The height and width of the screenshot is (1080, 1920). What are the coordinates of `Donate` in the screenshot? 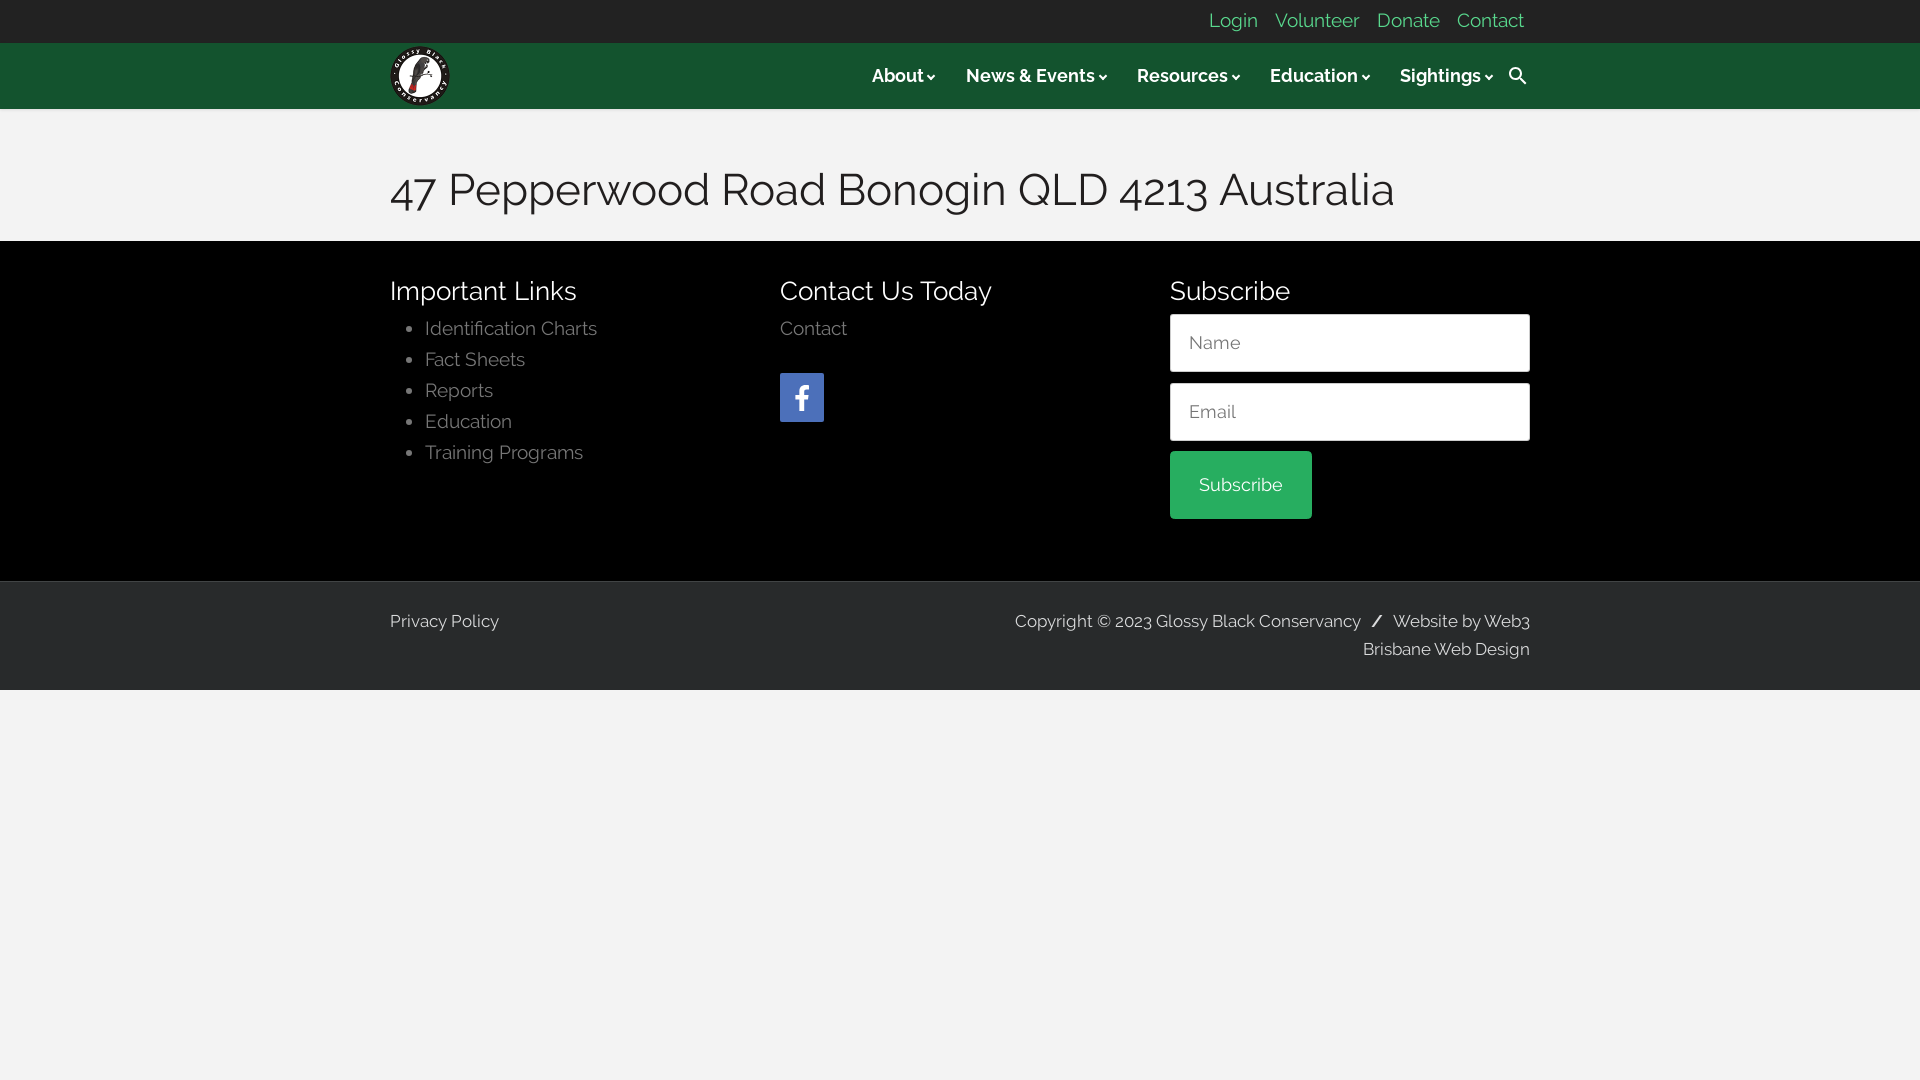 It's located at (1408, 20).